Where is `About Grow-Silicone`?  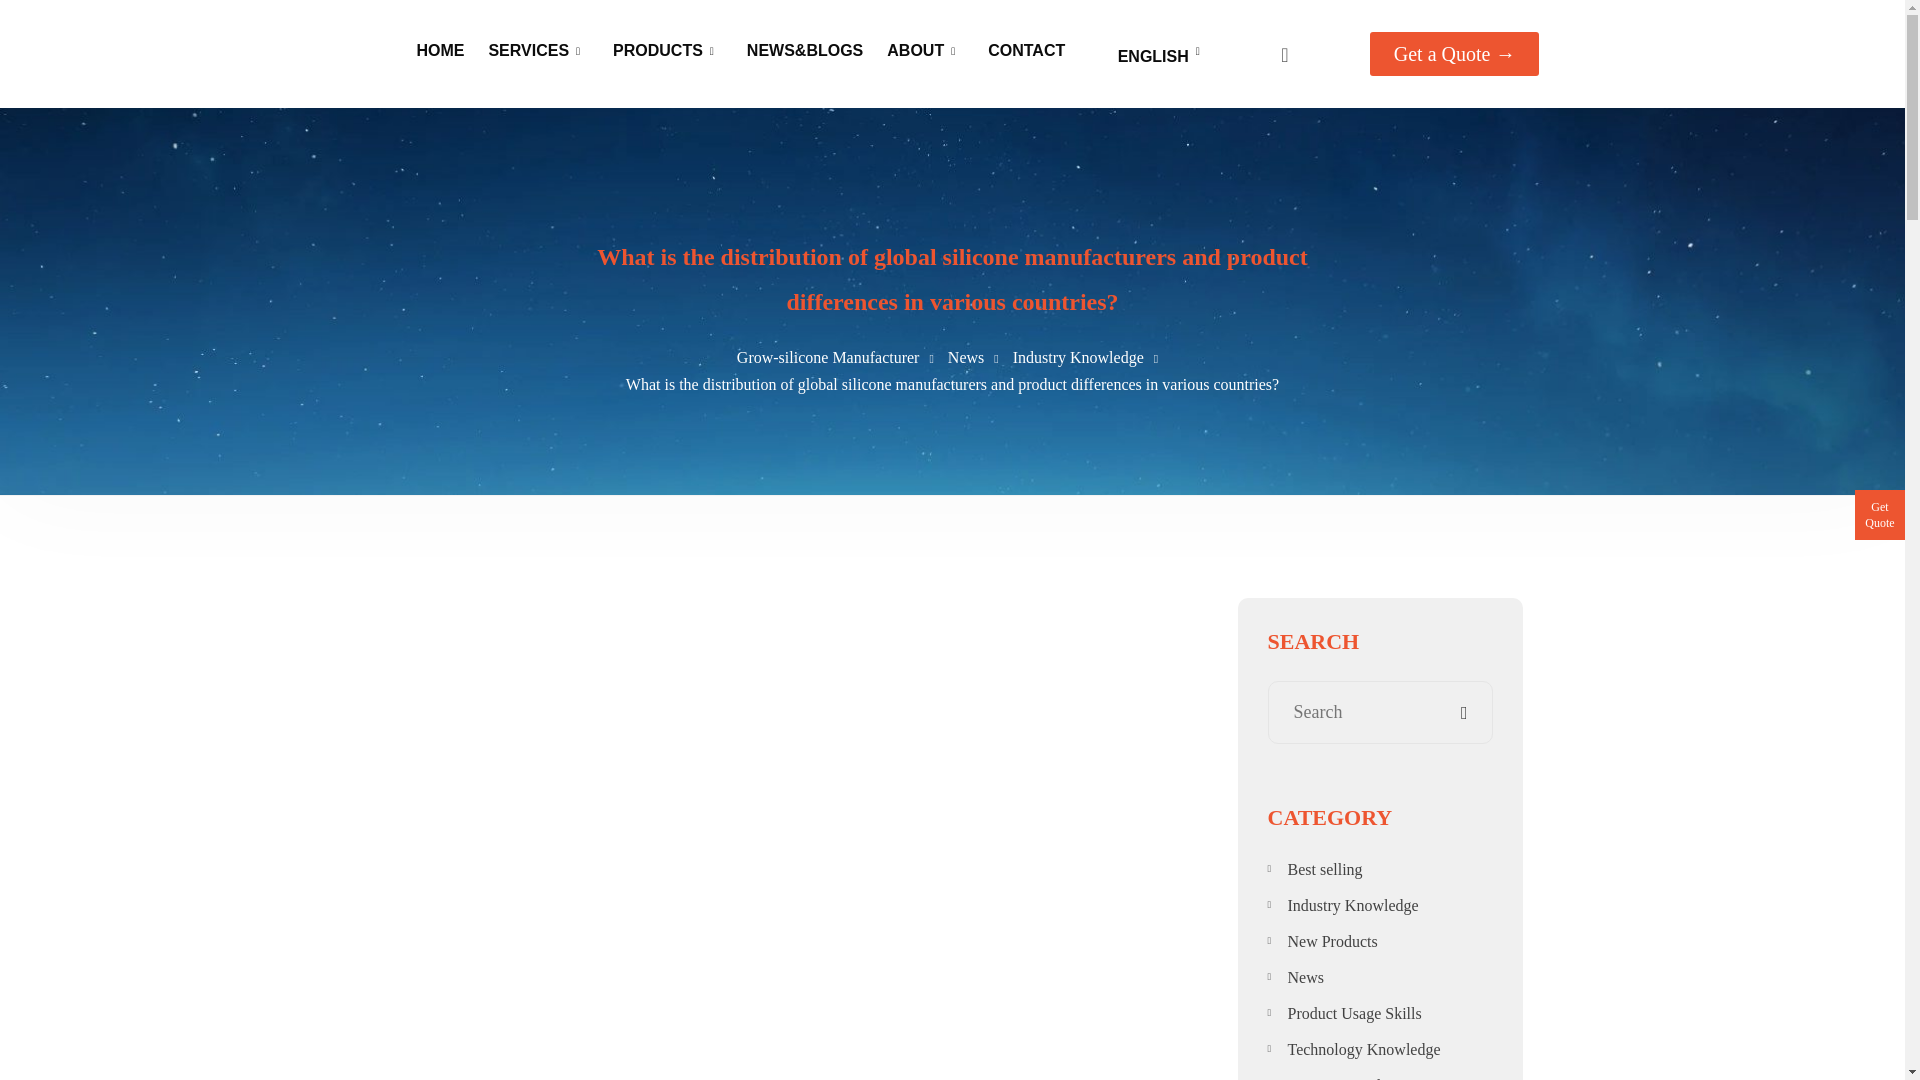
About Grow-Silicone is located at coordinates (916, 50).